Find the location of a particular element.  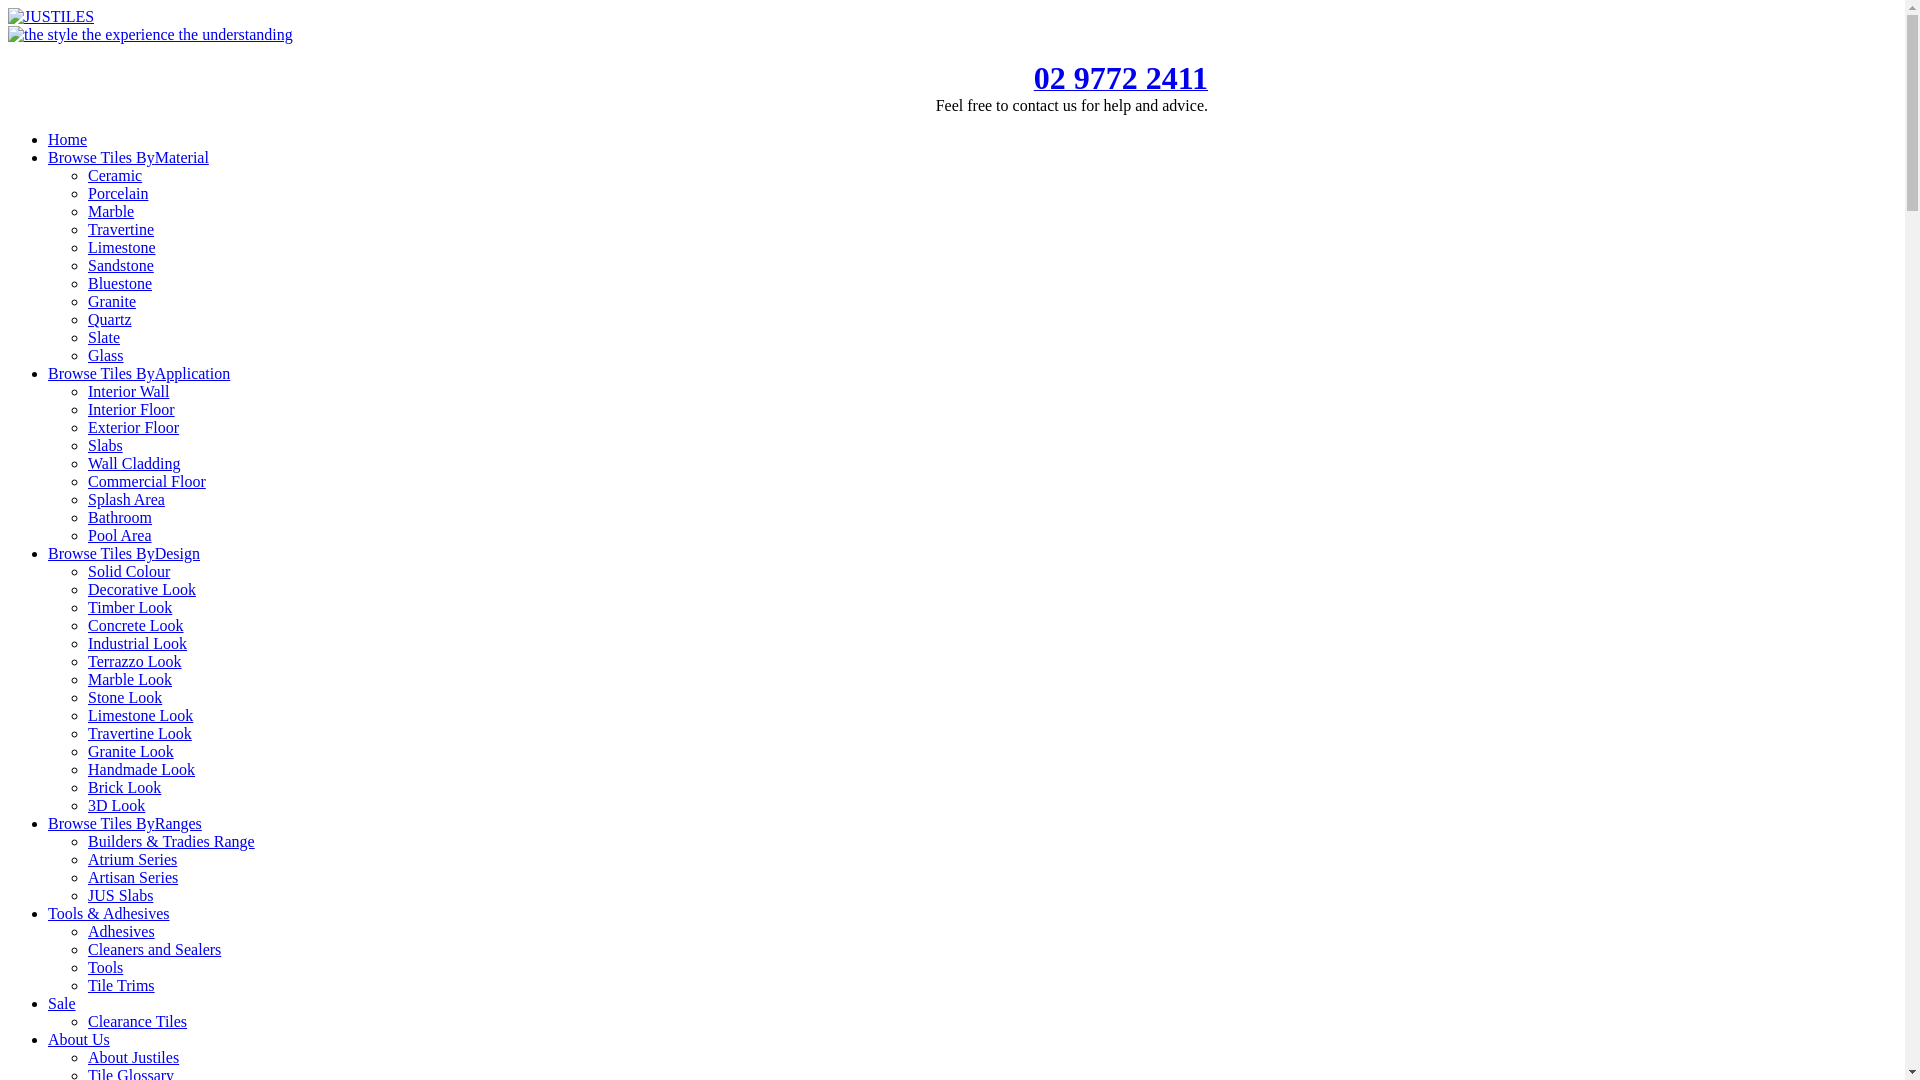

Pool Area is located at coordinates (120, 536).